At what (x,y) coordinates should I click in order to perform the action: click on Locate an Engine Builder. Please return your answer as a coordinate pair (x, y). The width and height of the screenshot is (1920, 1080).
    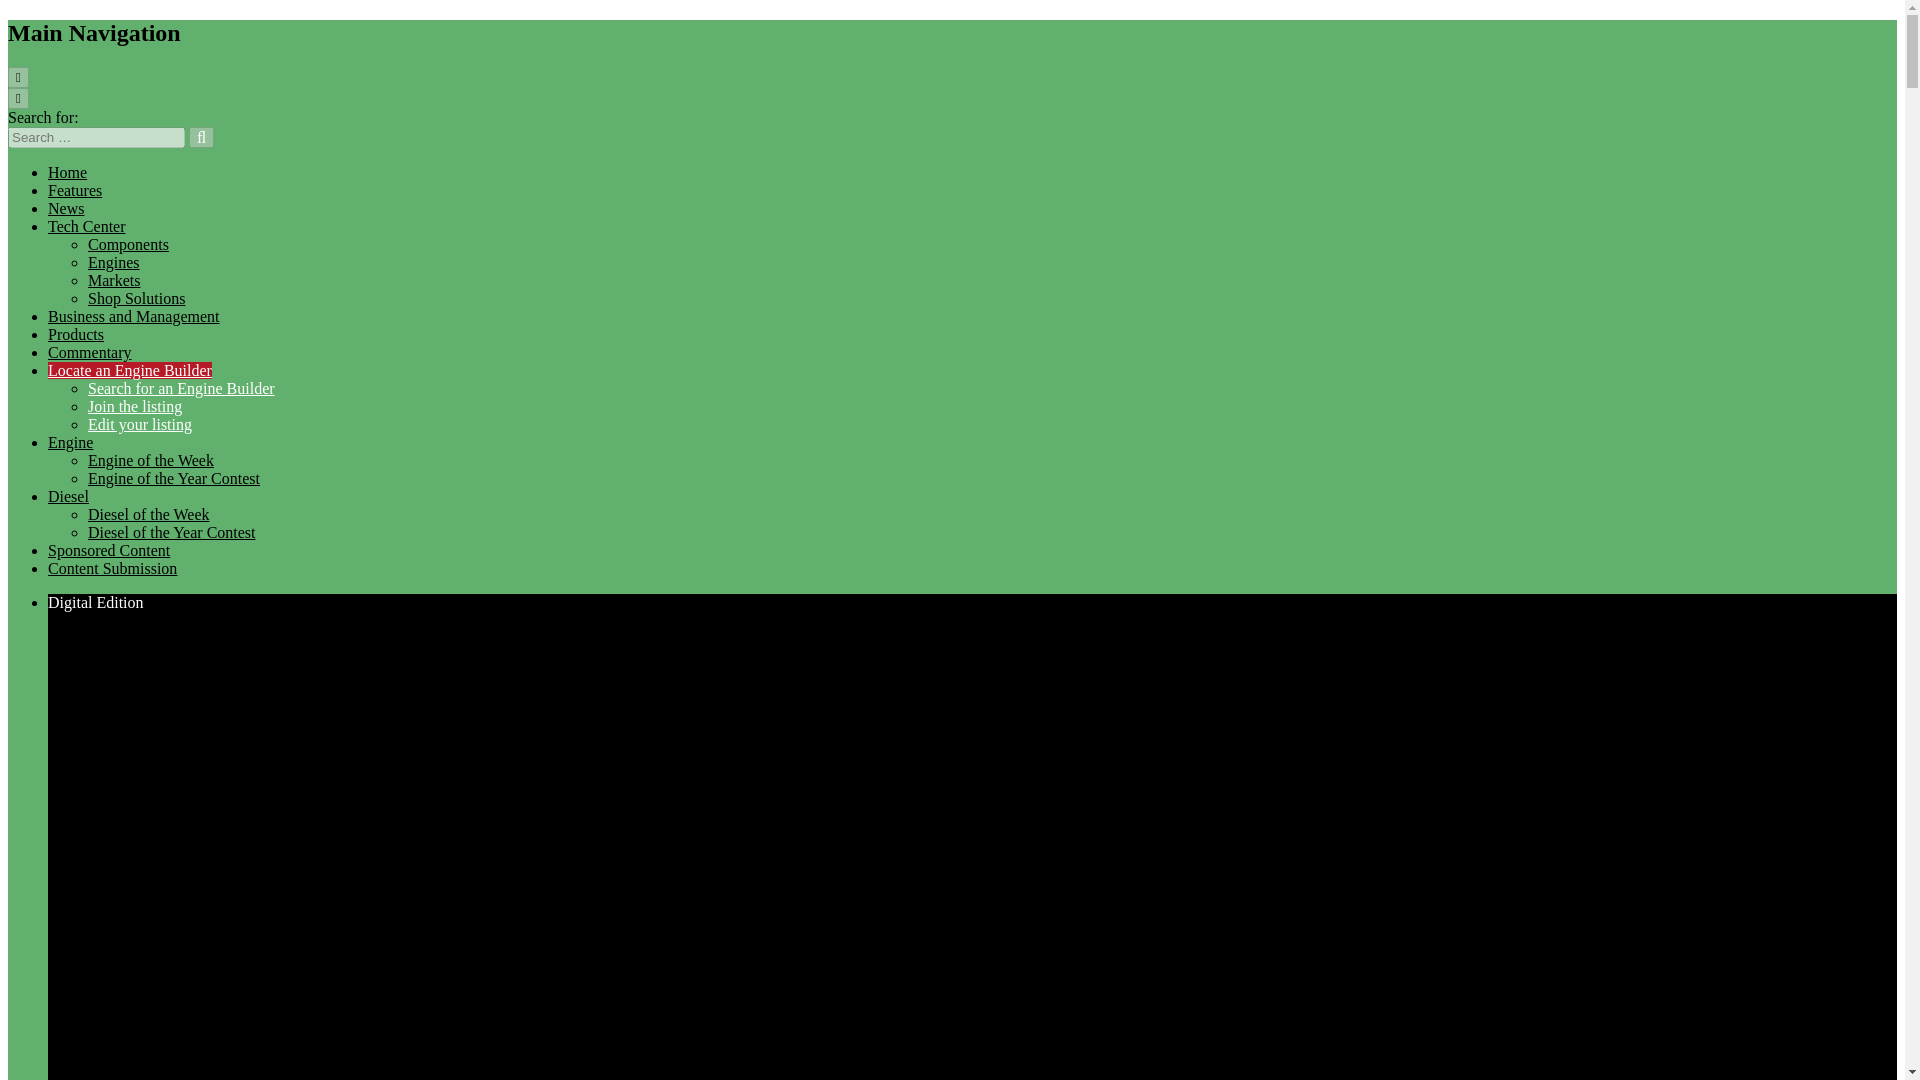
    Looking at the image, I should click on (130, 370).